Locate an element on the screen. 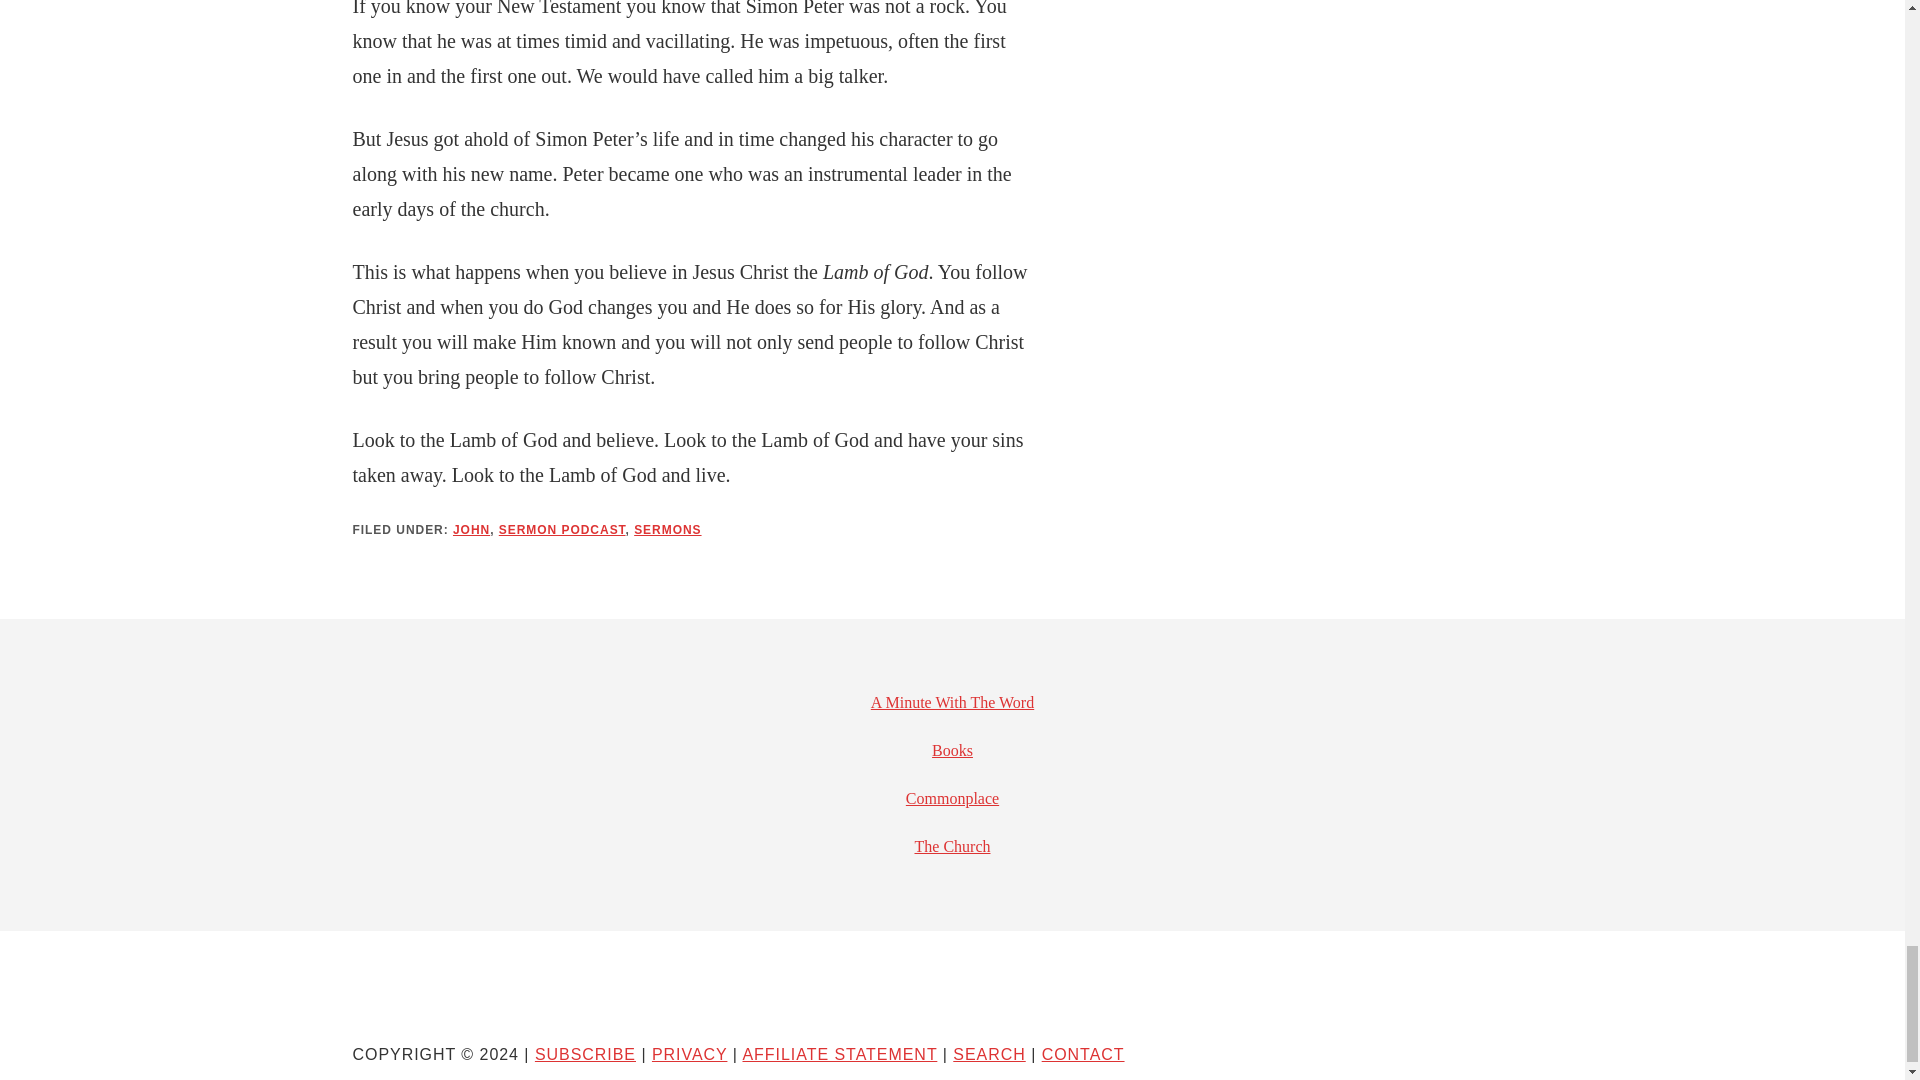 This screenshot has height=1080, width=1920. JOHN is located at coordinates (471, 529).